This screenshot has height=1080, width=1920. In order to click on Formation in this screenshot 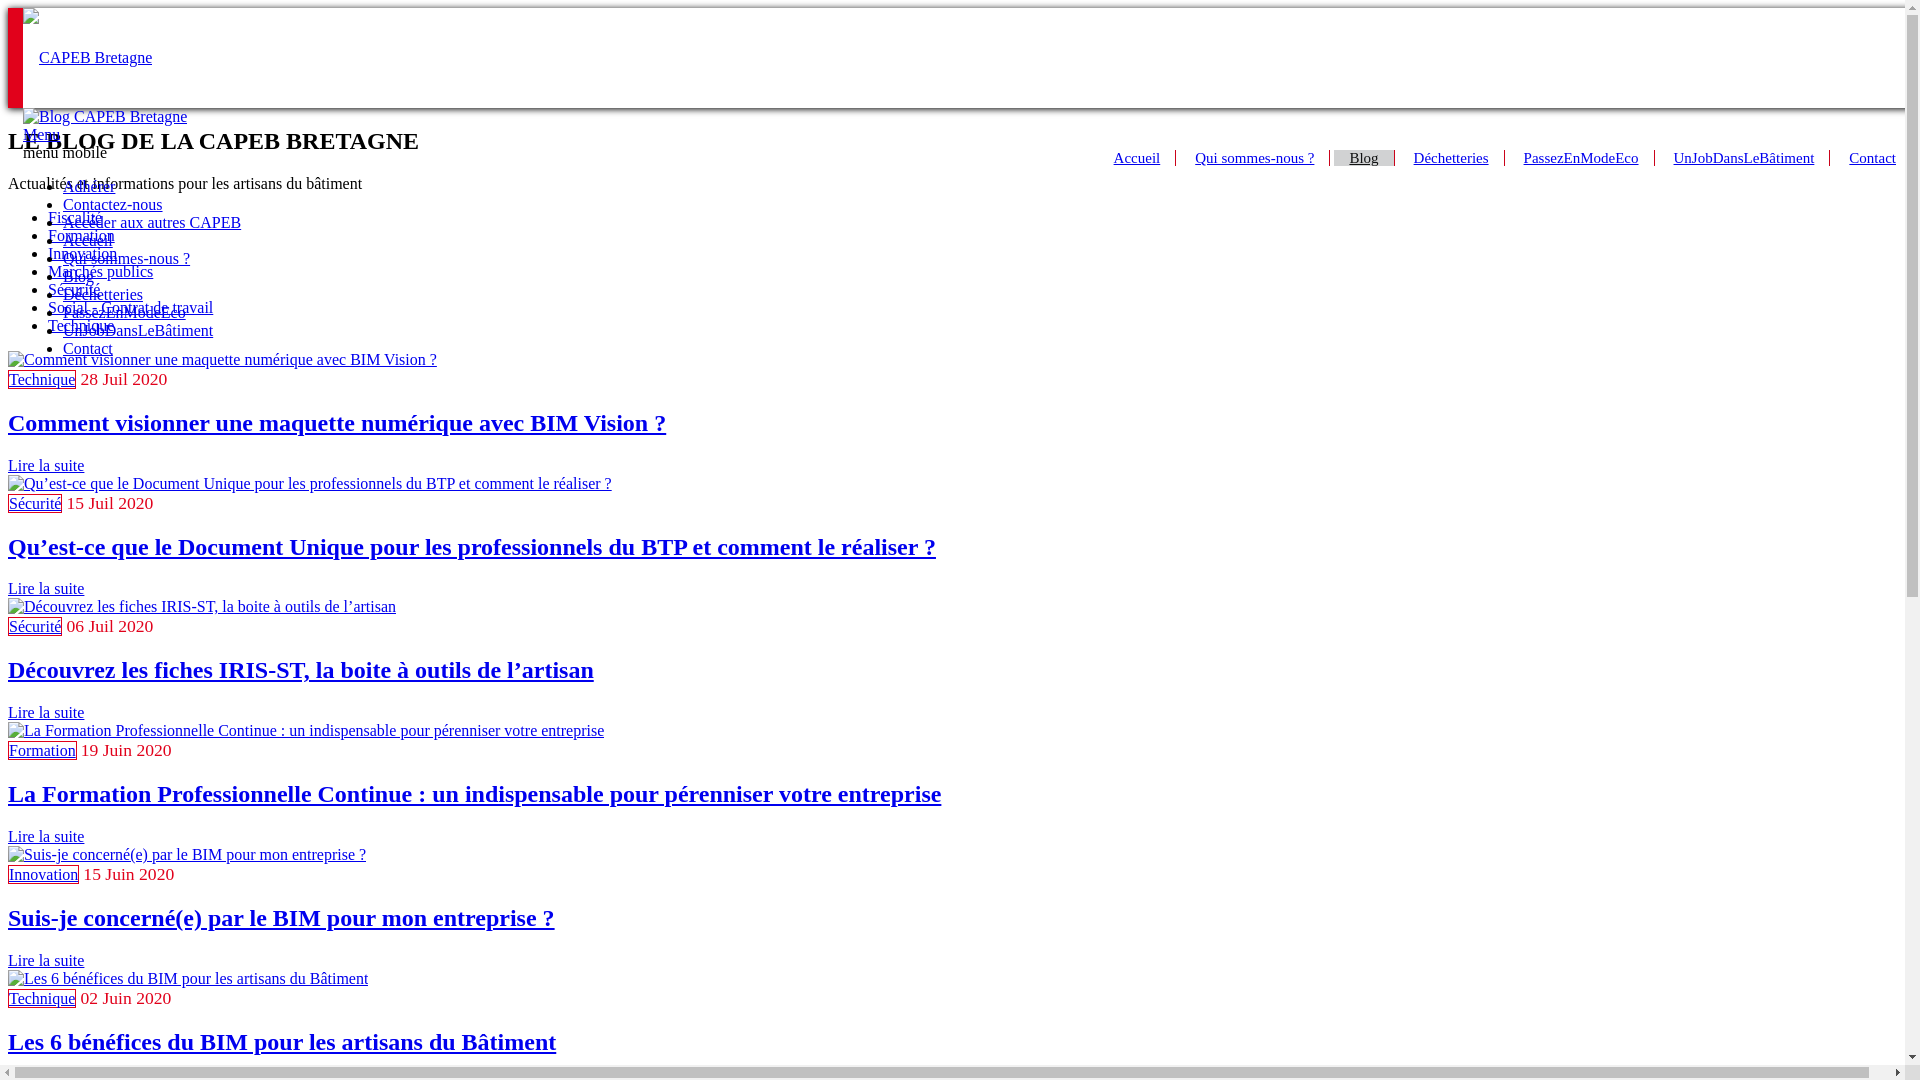, I will do `click(82, 236)`.